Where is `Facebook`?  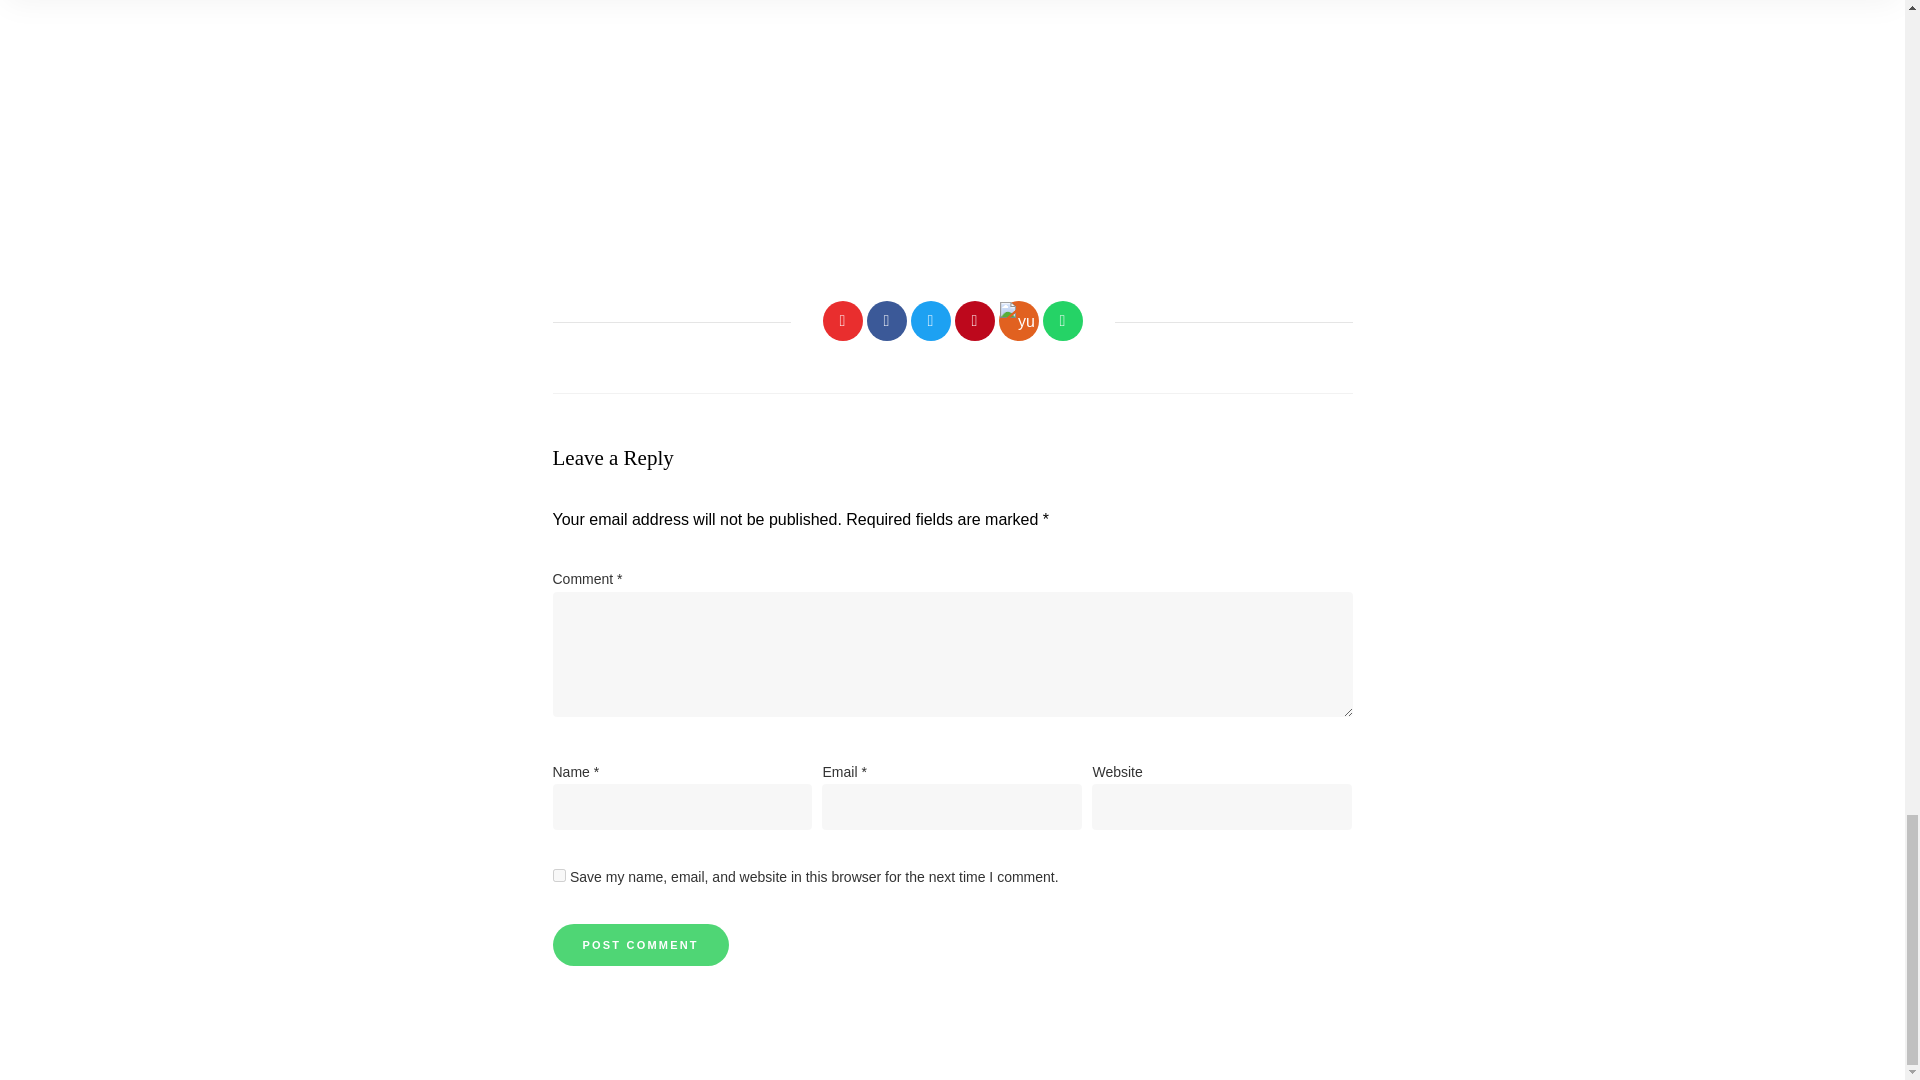 Facebook is located at coordinates (886, 321).